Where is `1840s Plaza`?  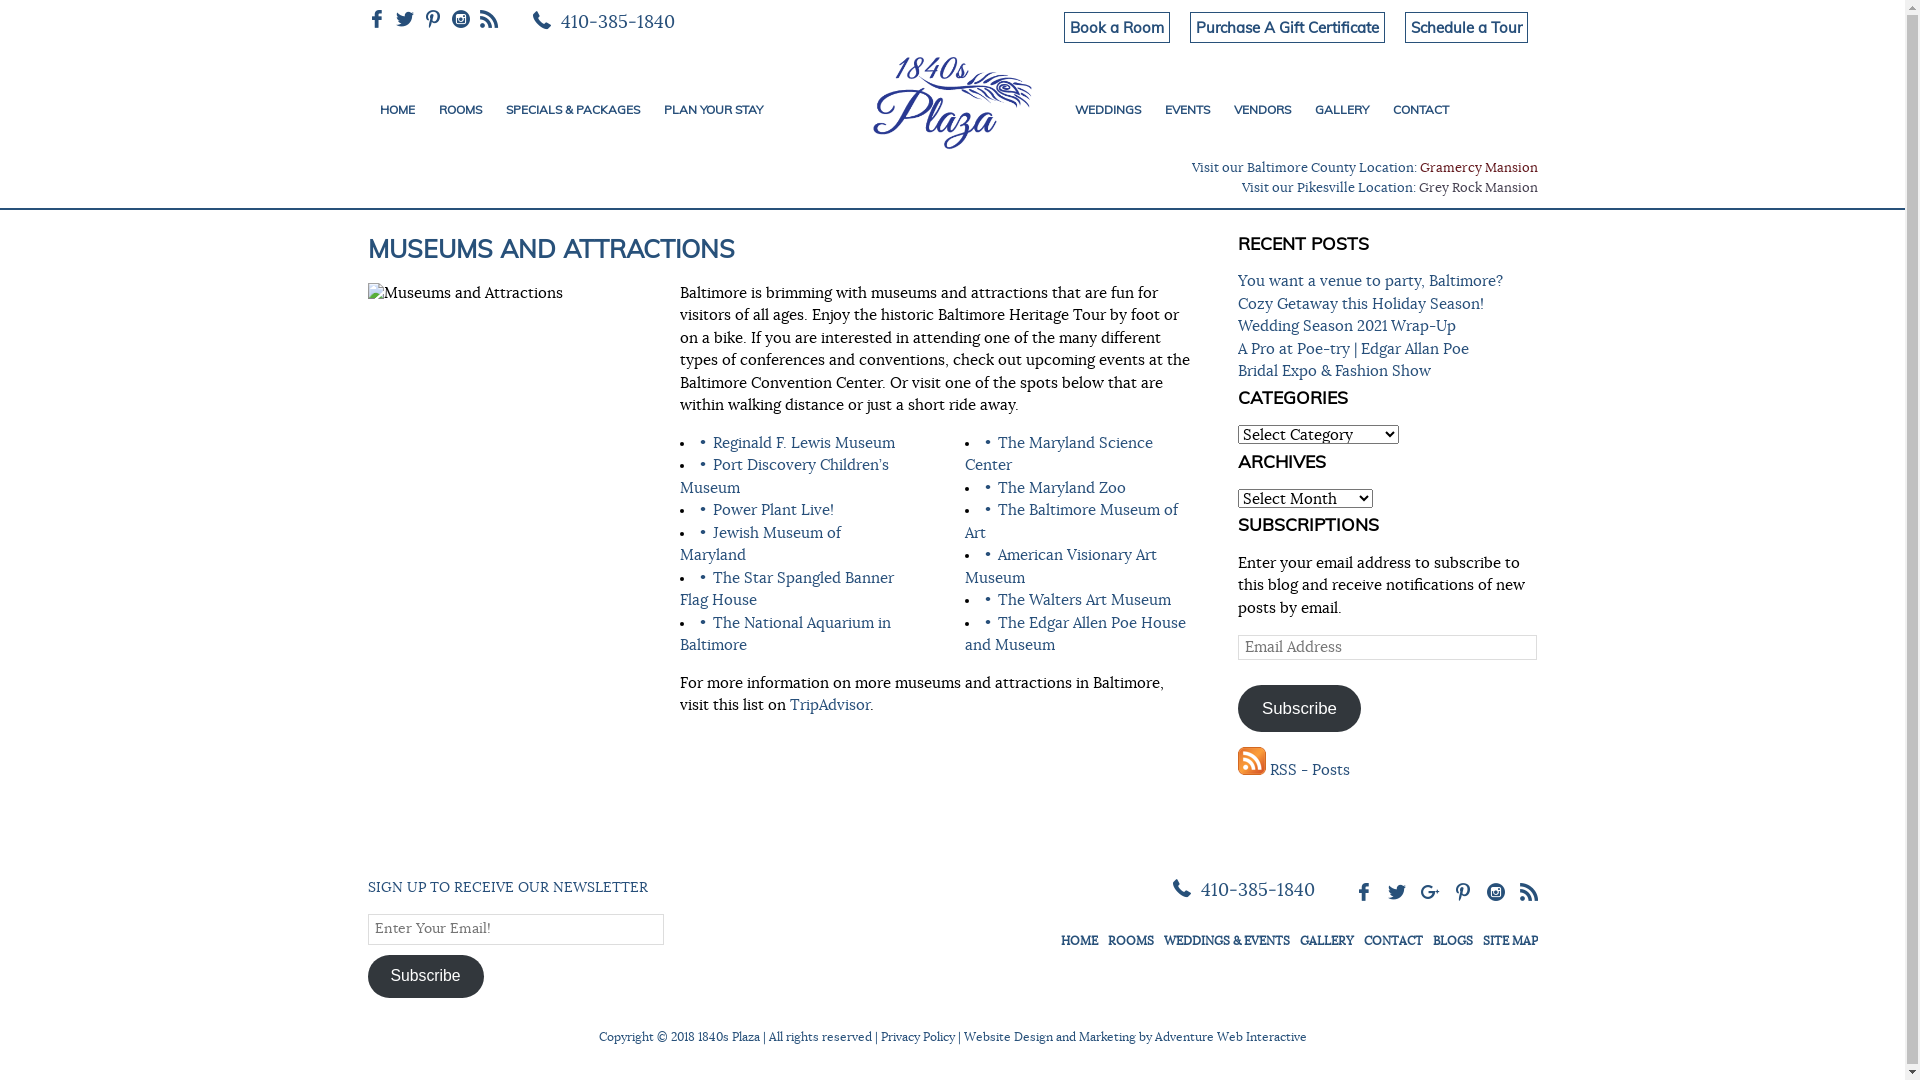 1840s Plaza is located at coordinates (952, 99).